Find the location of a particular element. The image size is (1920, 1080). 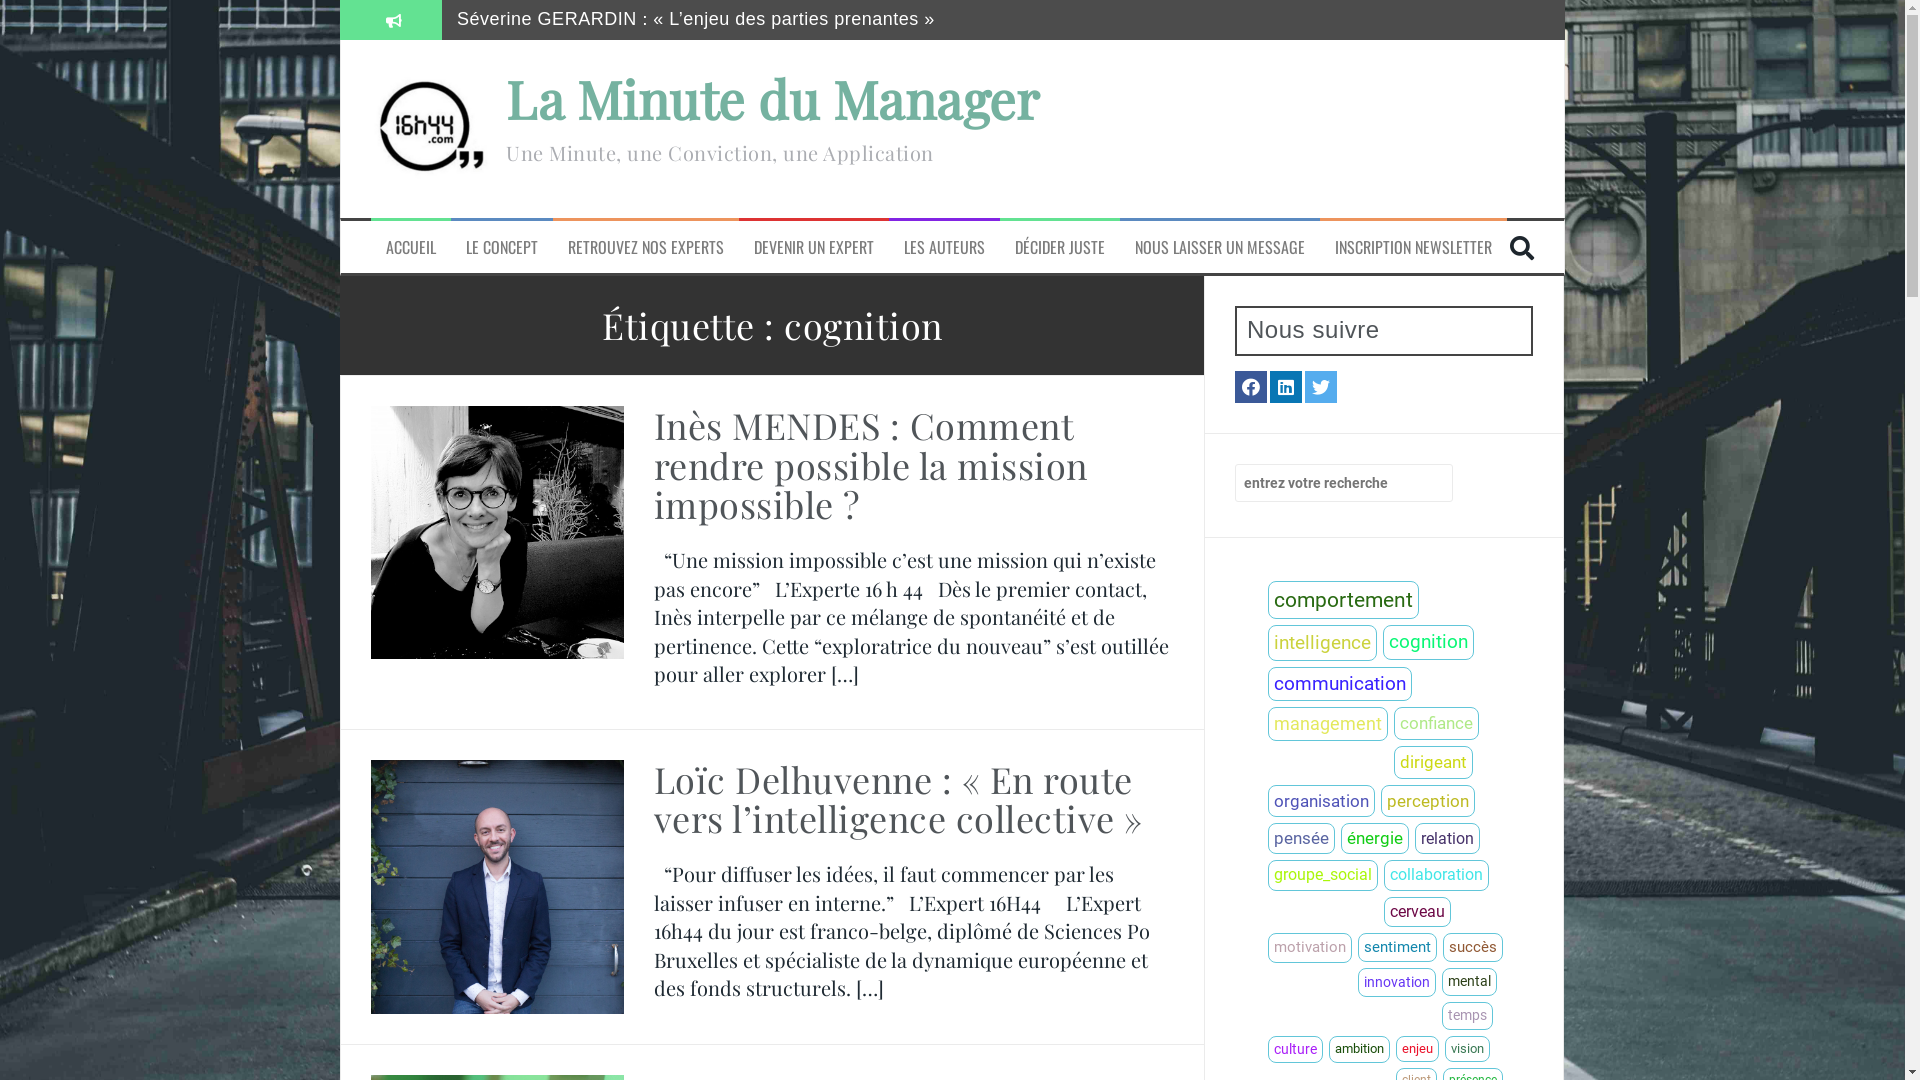

intelligence is located at coordinates (1322, 643).